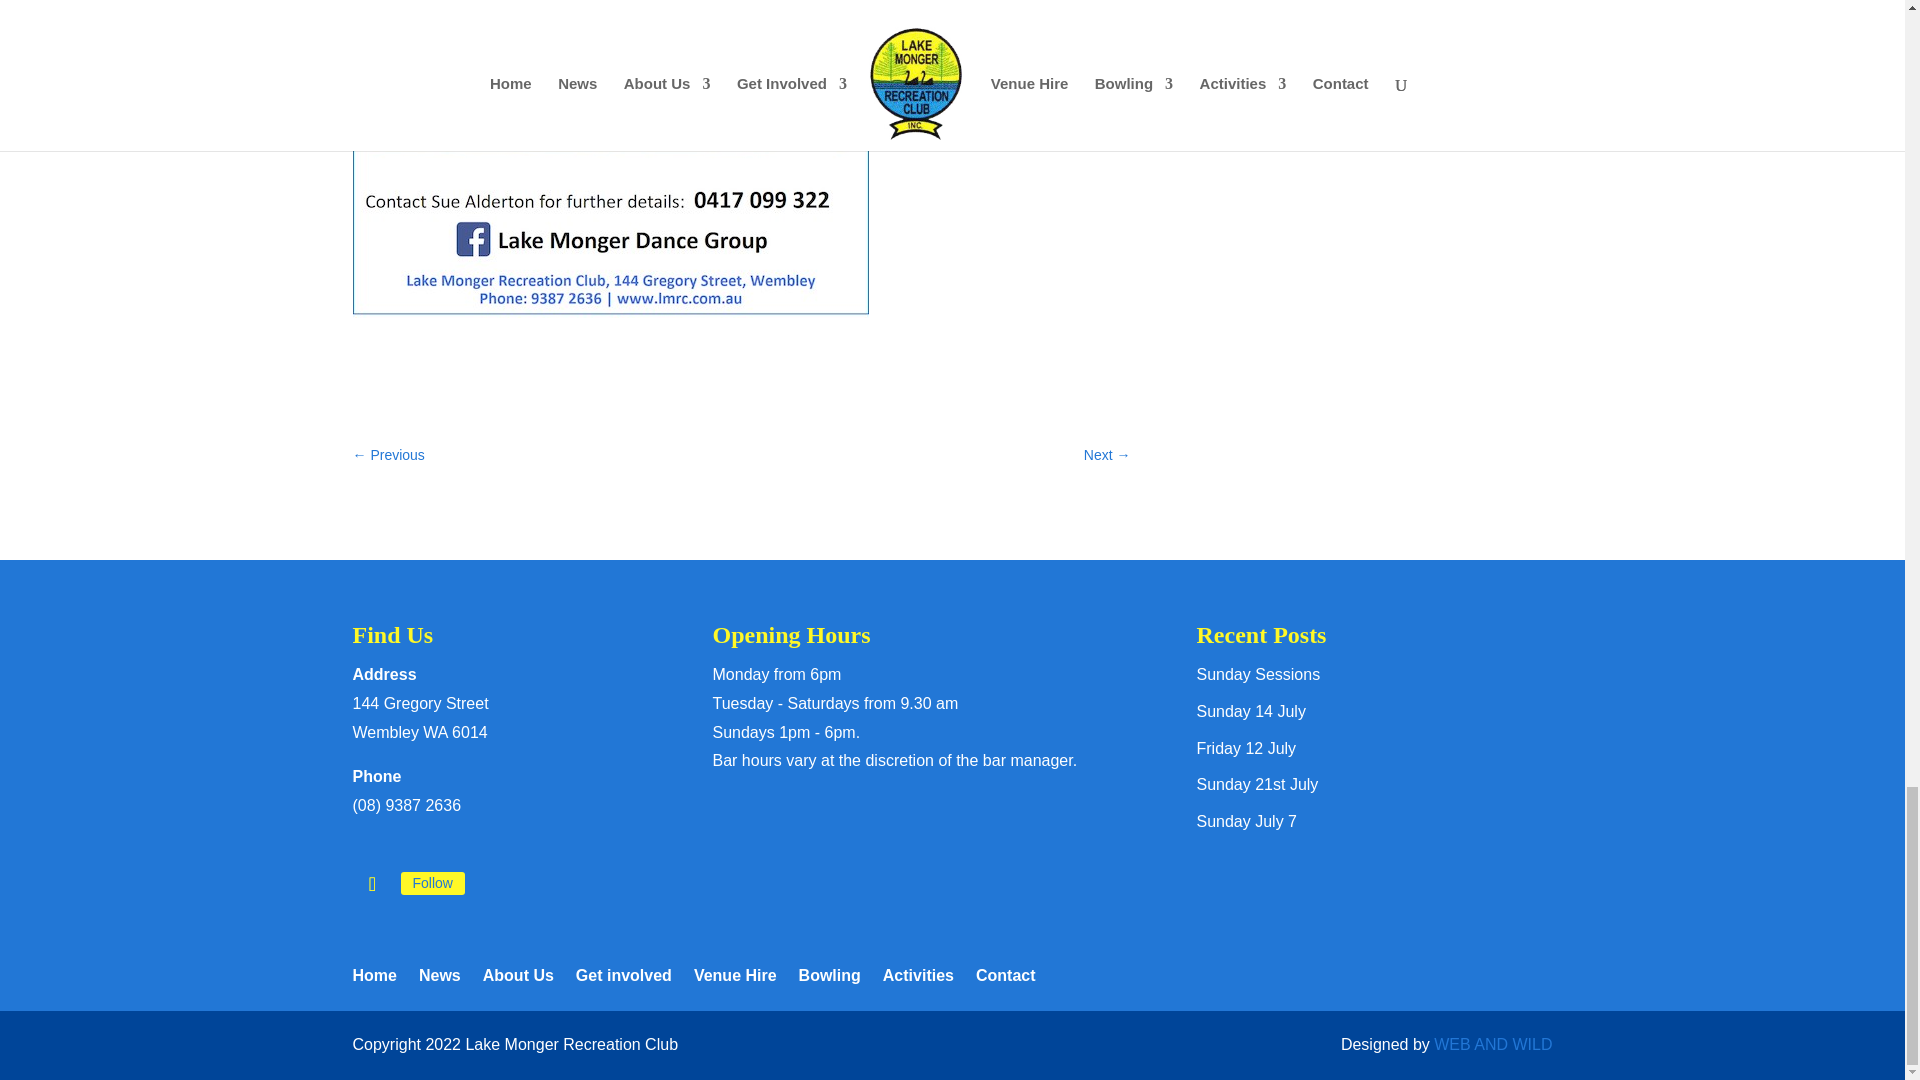 The image size is (1920, 1080). Describe the element at coordinates (371, 884) in the screenshot. I see `Follow on Facebook` at that location.